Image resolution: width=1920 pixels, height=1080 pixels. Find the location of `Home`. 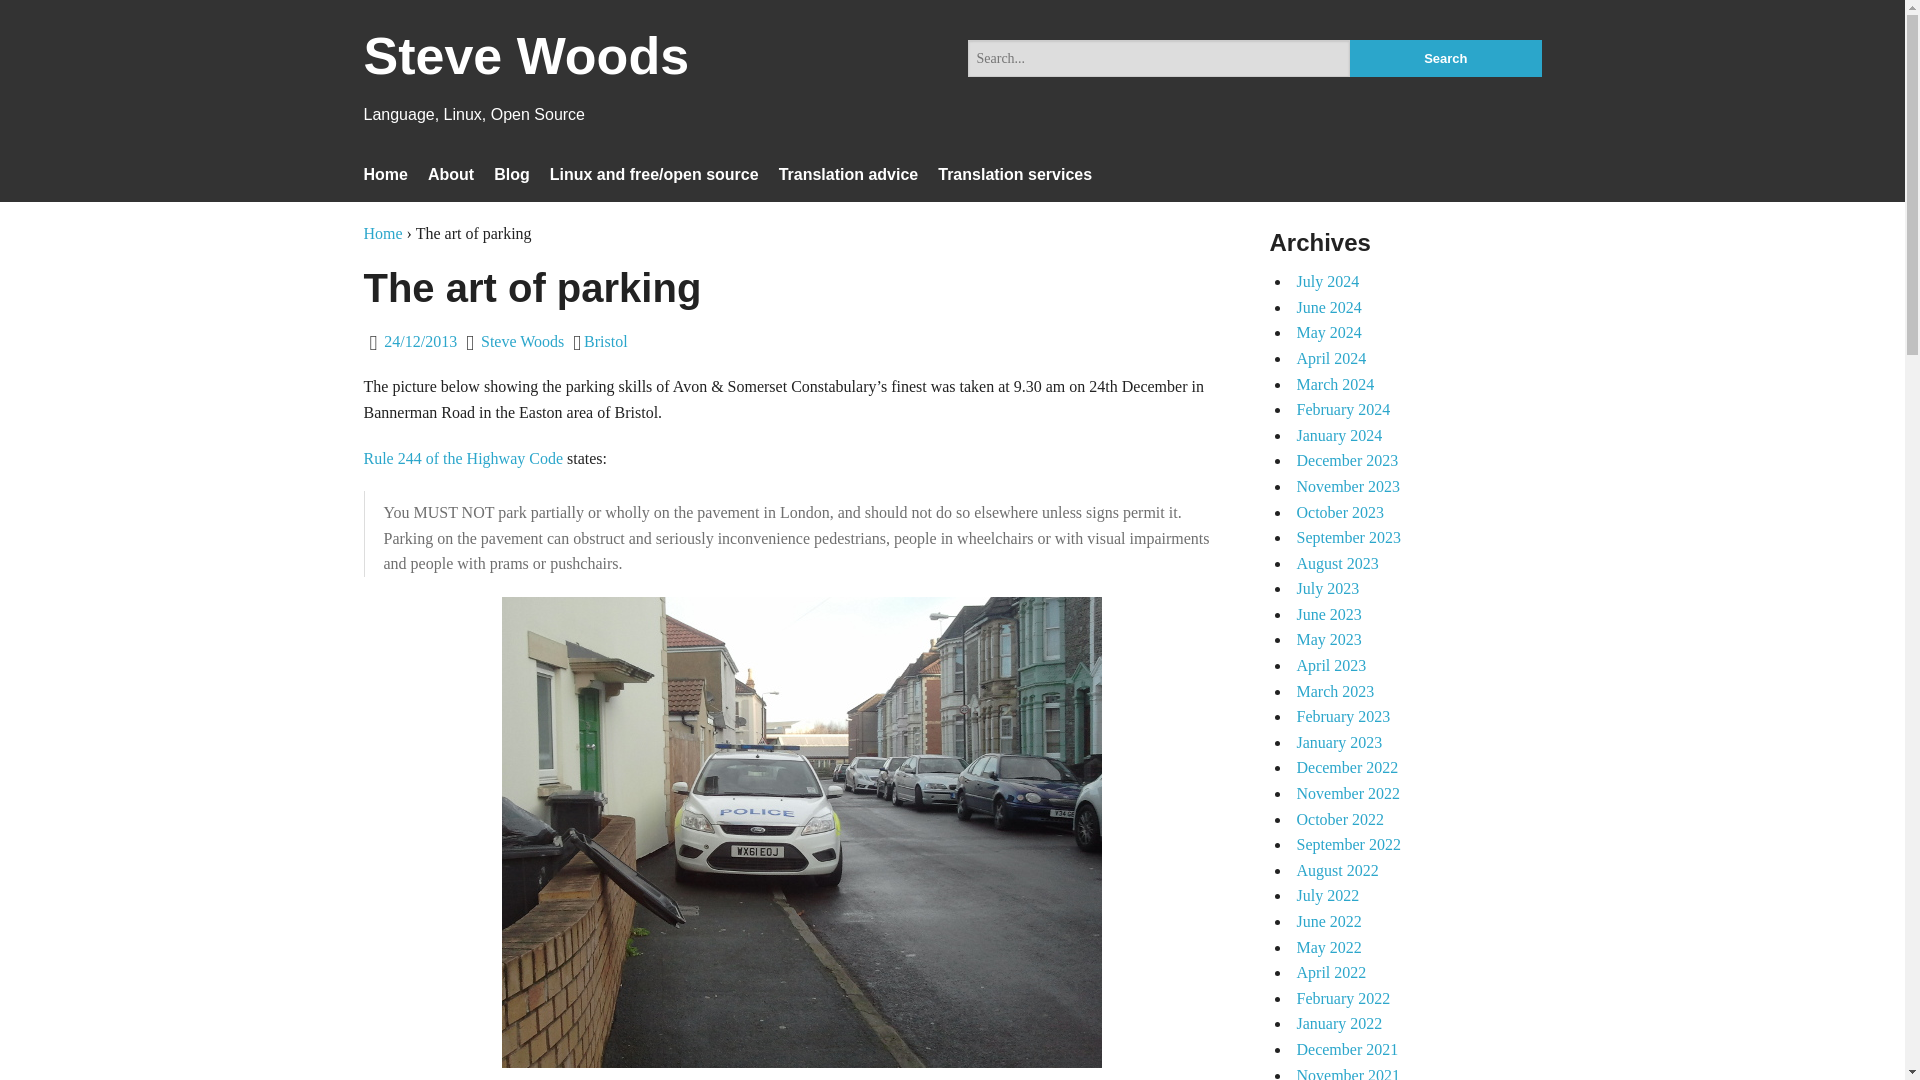

Home is located at coordinates (386, 174).